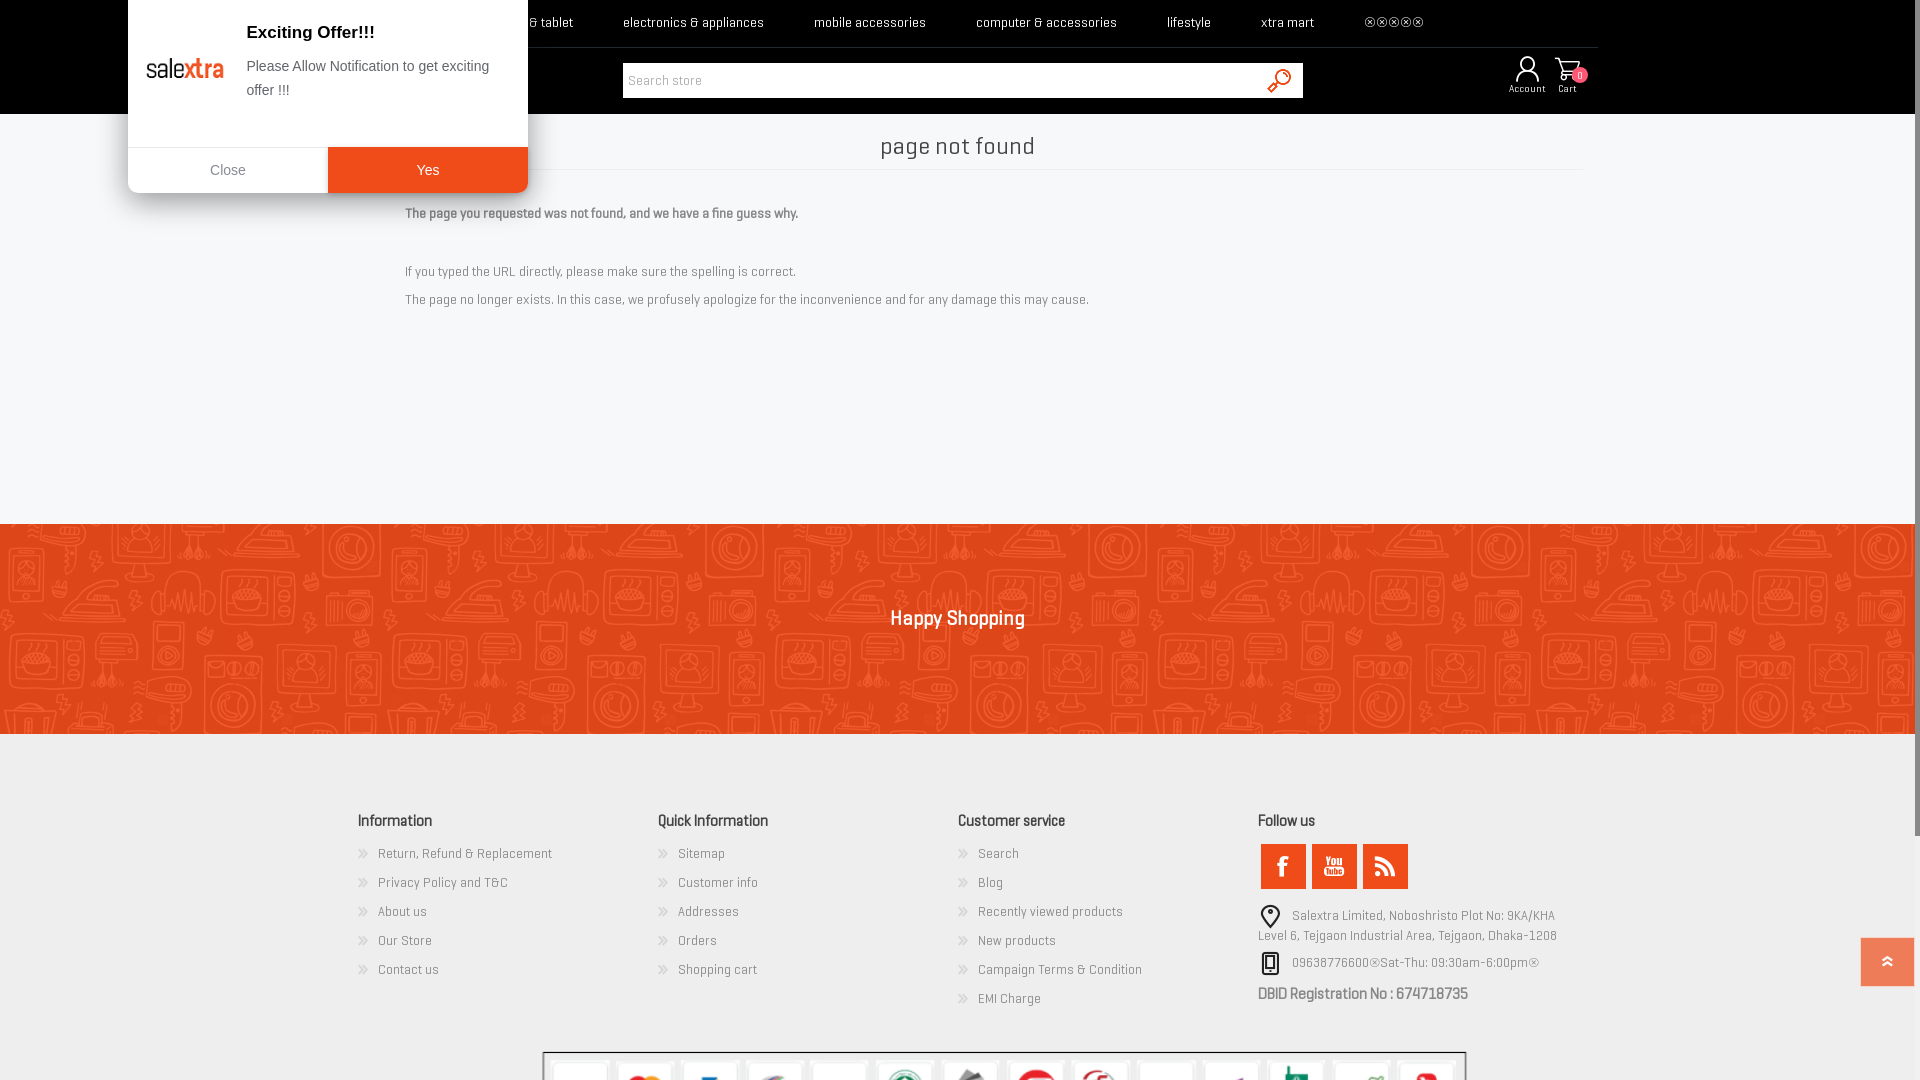 The image size is (1920, 1080). Describe the element at coordinates (870, 24) in the screenshot. I see `mobile accessories` at that location.